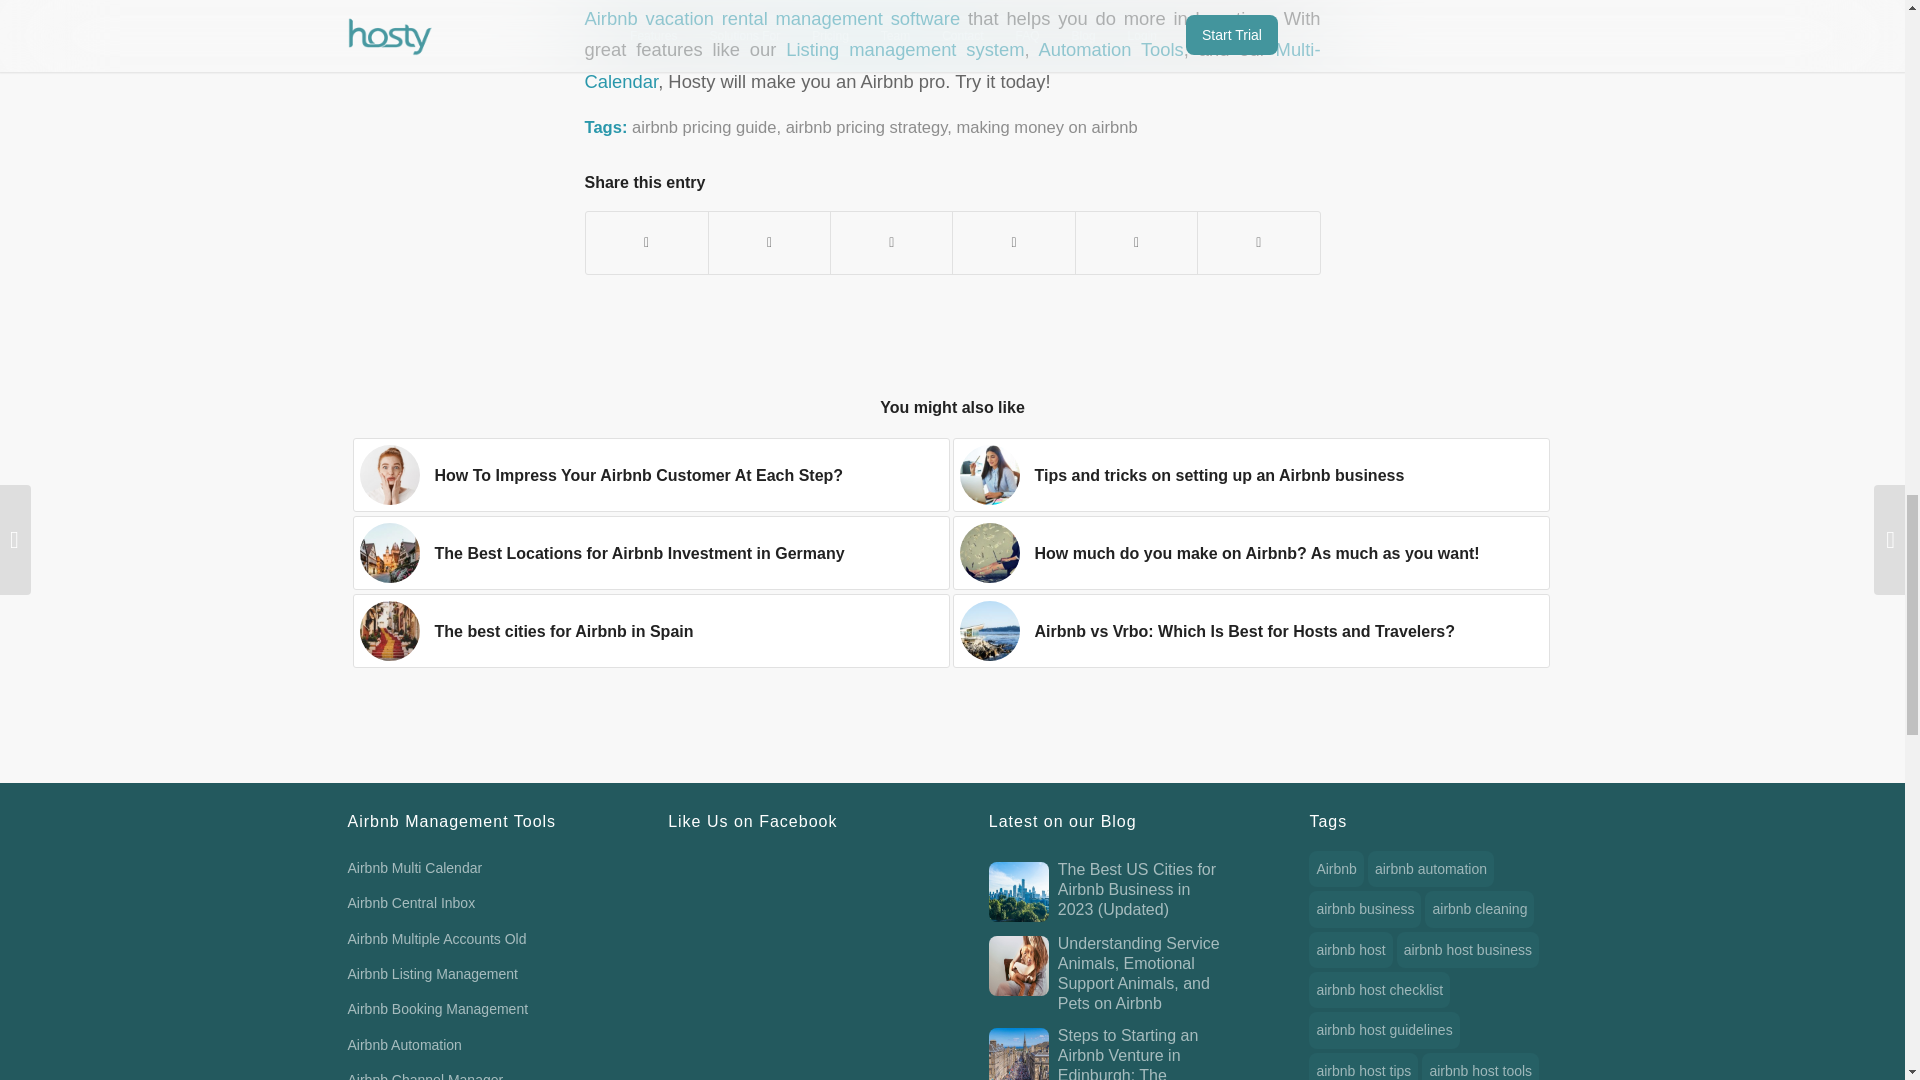  Describe the element at coordinates (1110, 49) in the screenshot. I see `Automation Tools` at that location.